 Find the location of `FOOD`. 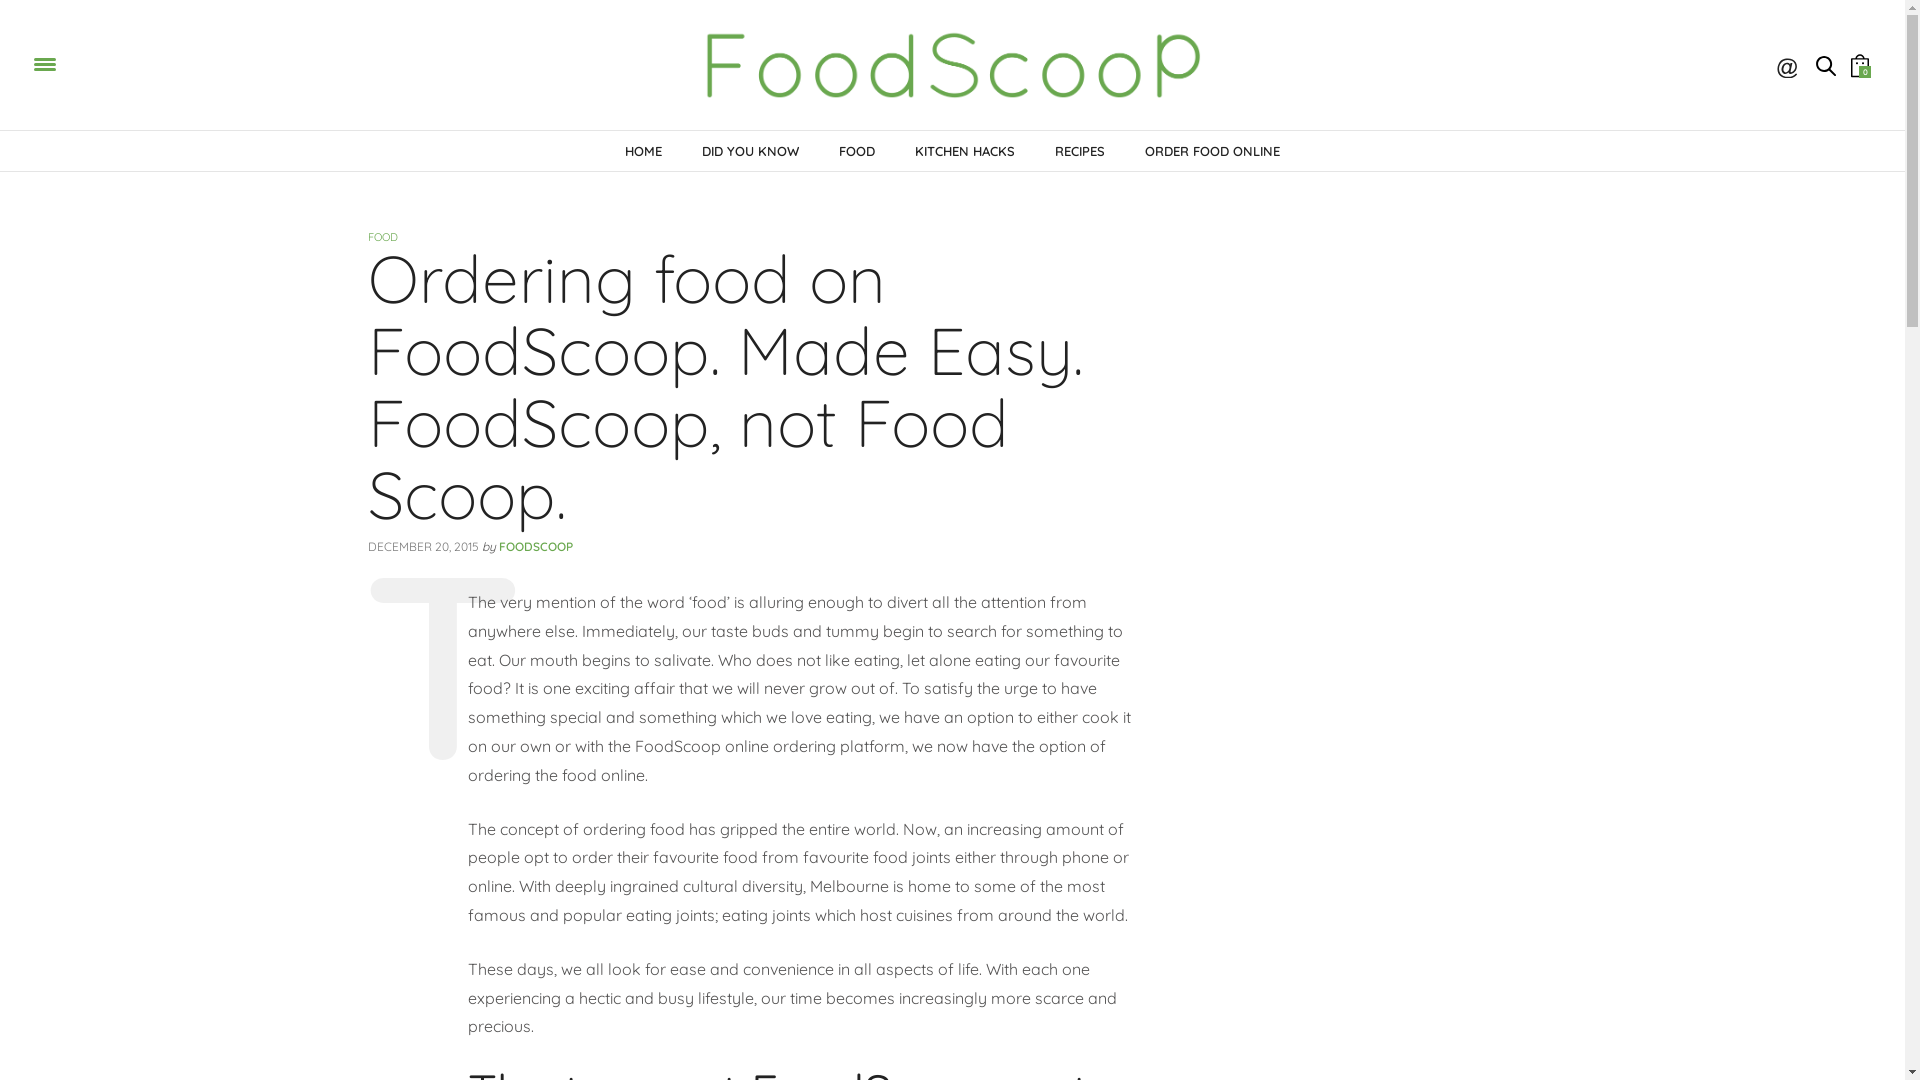

FOOD is located at coordinates (857, 151).